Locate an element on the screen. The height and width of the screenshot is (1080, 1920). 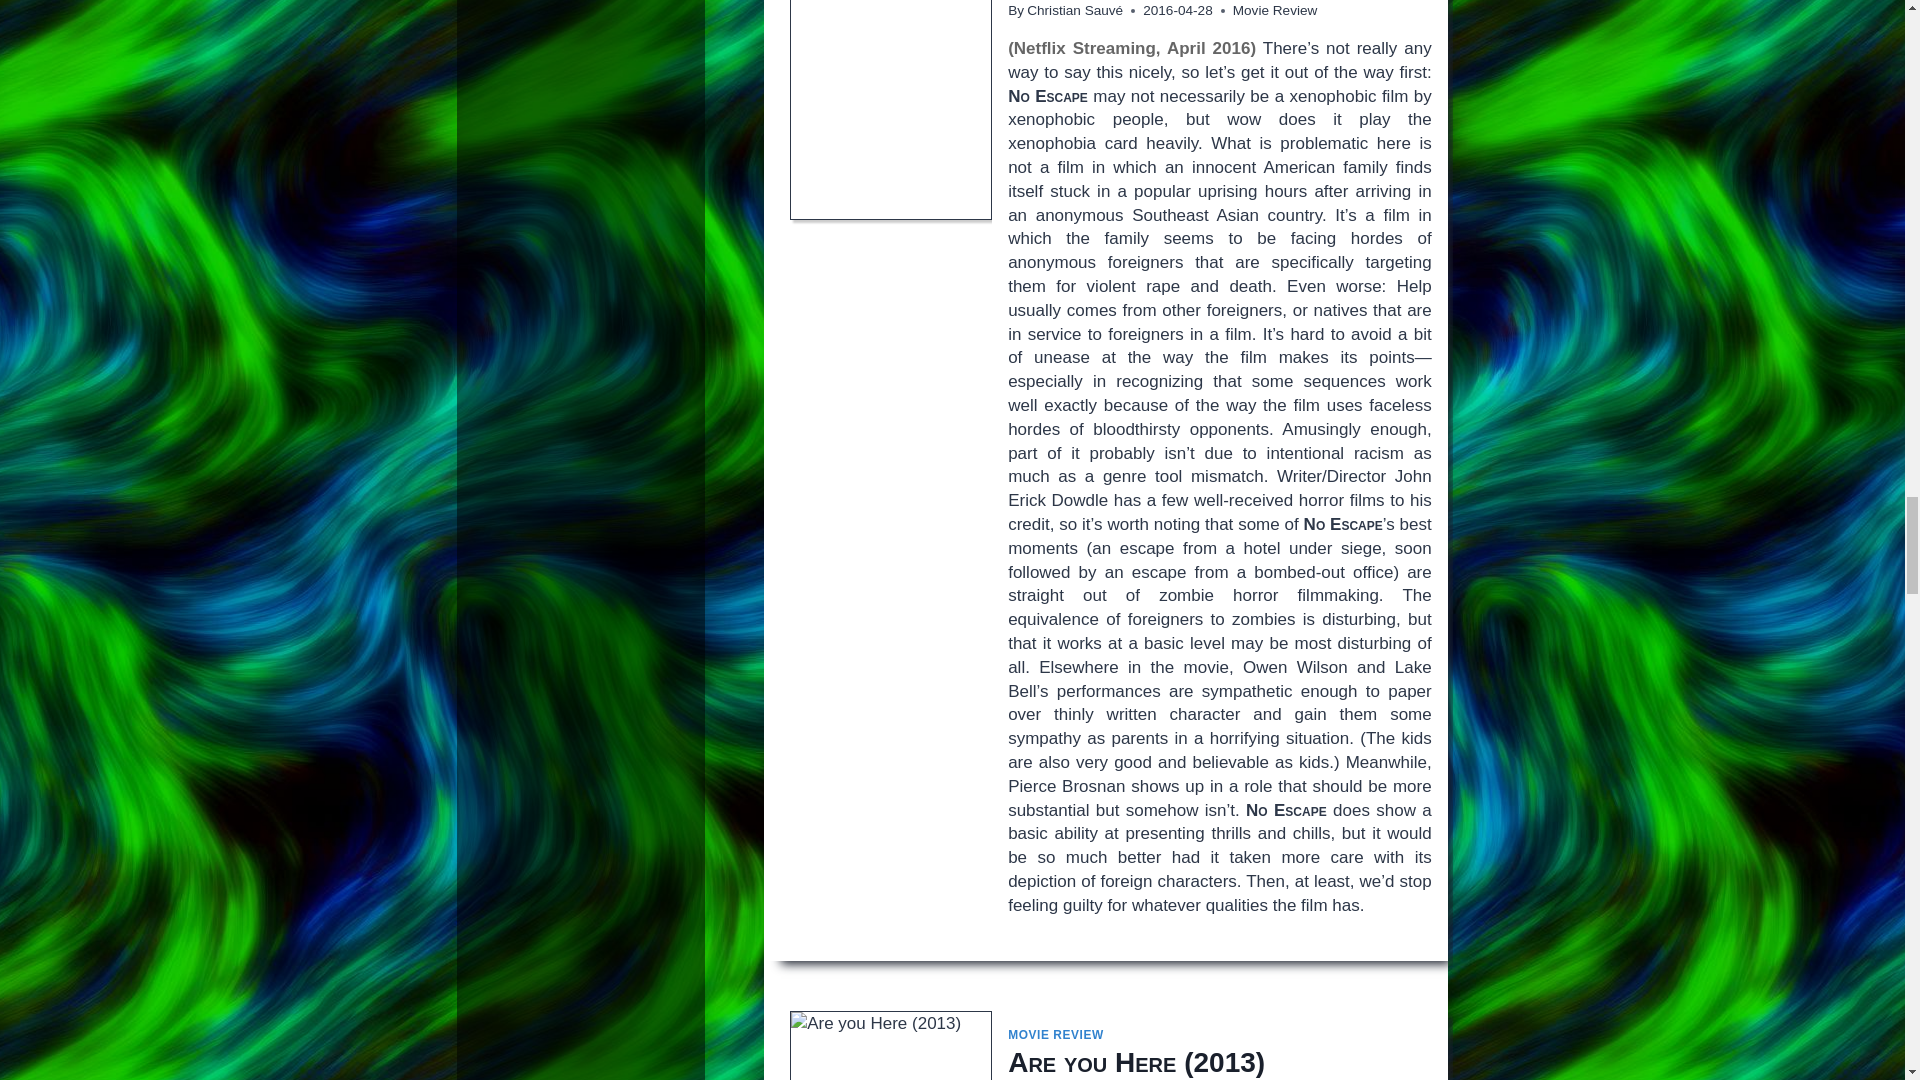
Movie Review is located at coordinates (1274, 10).